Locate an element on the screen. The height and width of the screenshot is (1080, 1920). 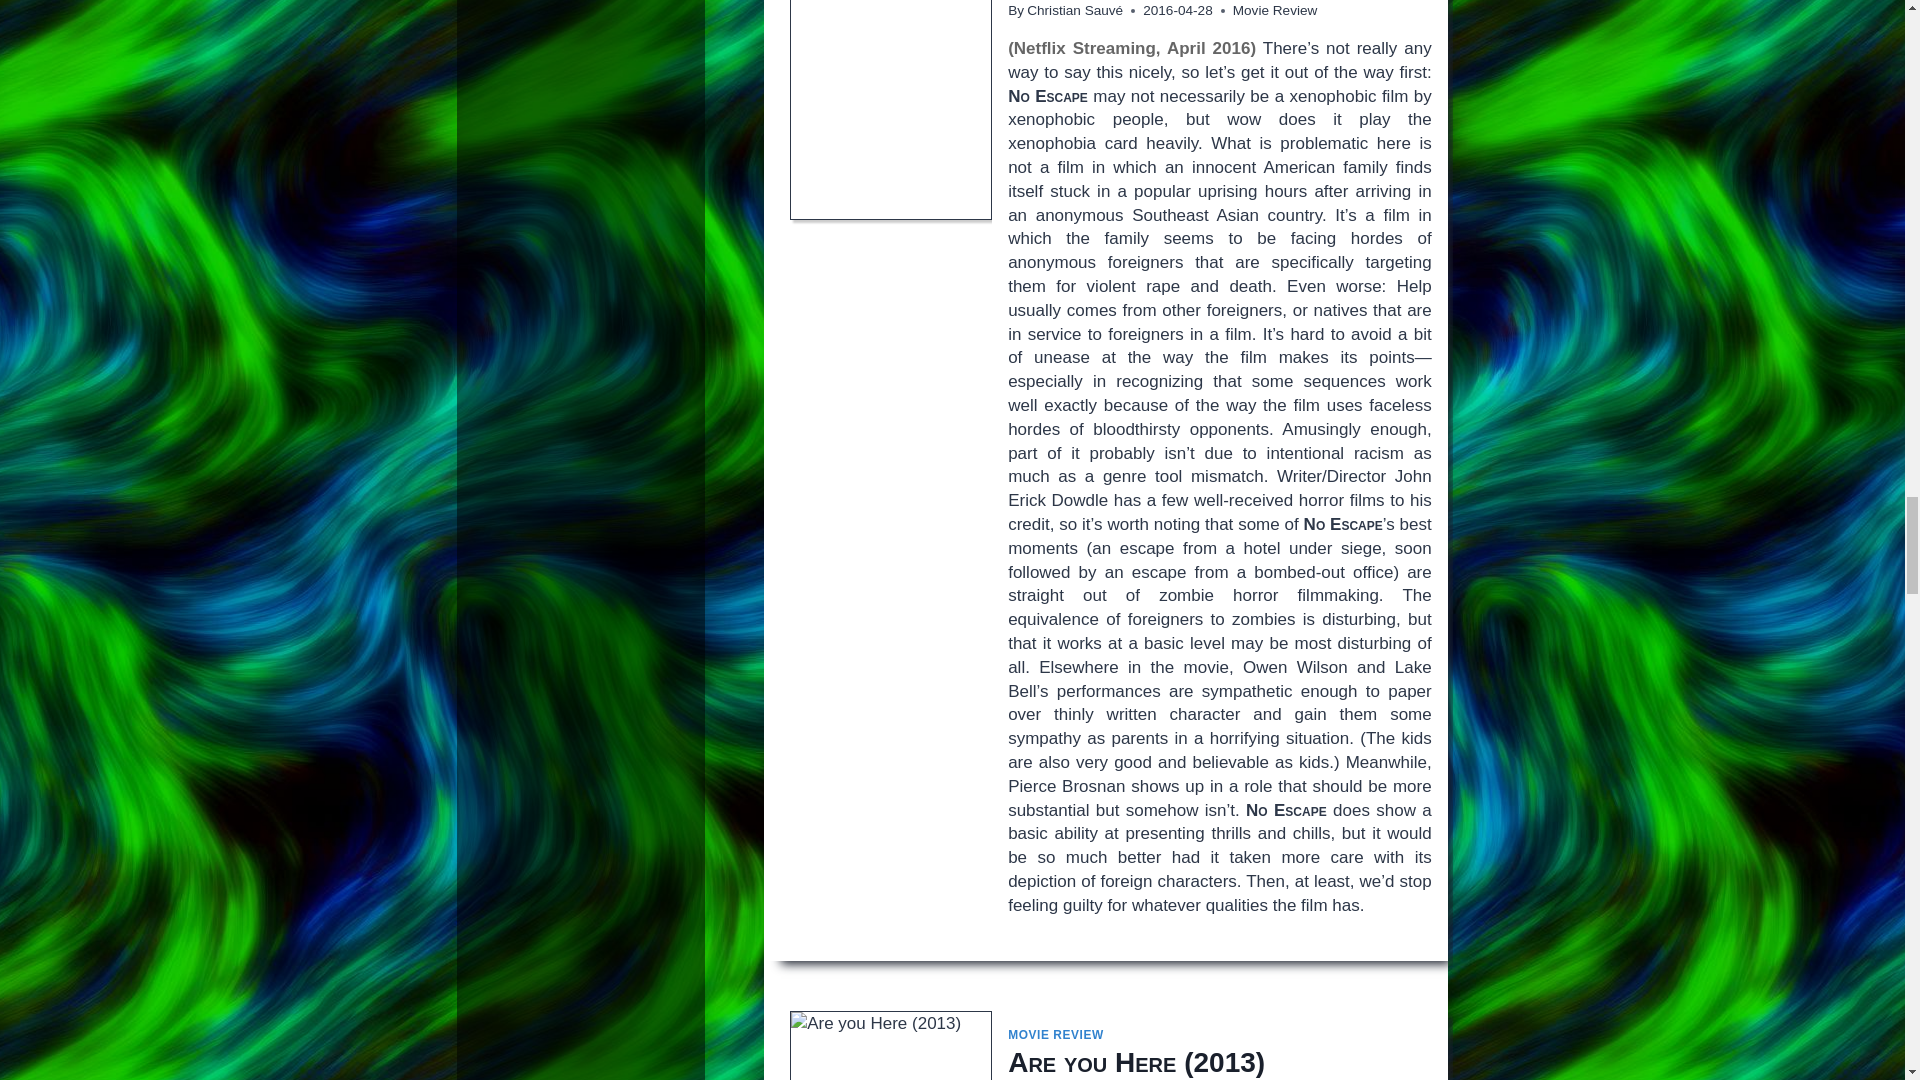
Movie Review is located at coordinates (1274, 10).